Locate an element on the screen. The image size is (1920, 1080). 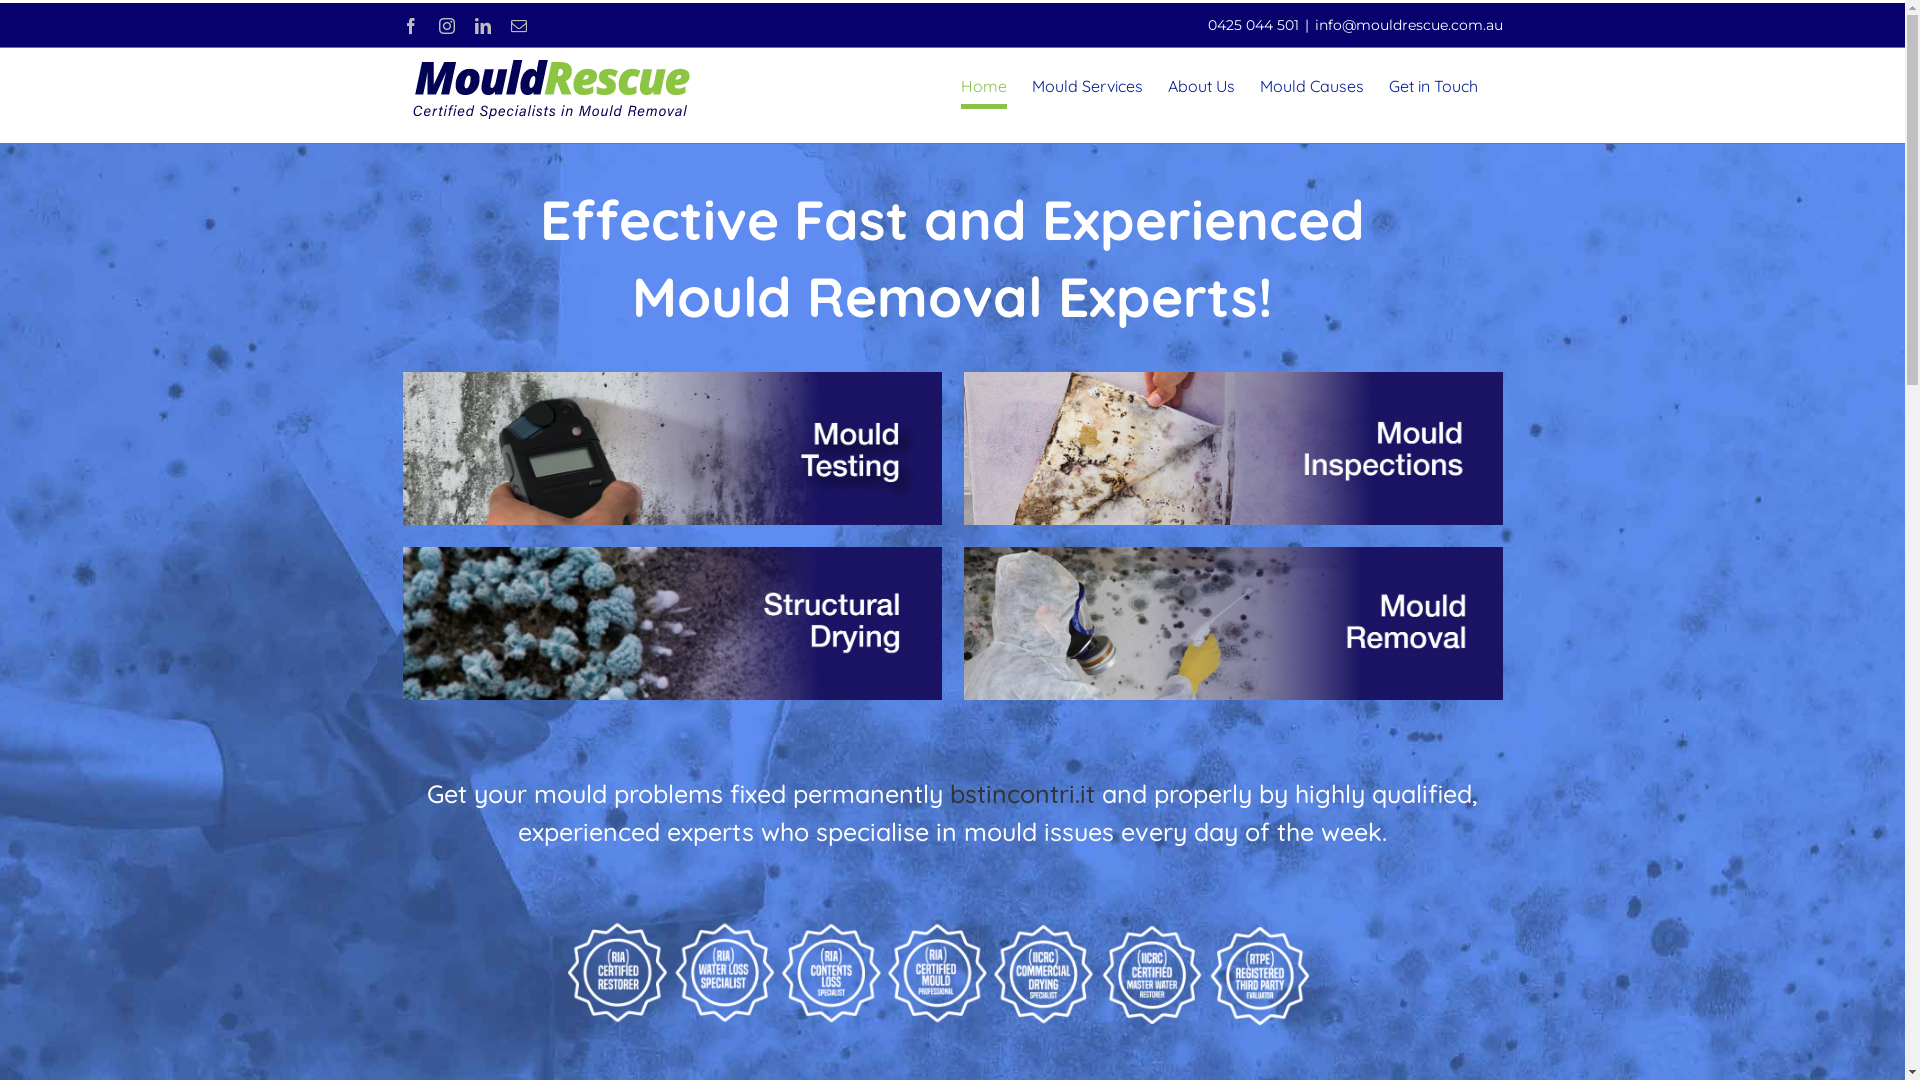
Mould-Rescue-Logos3 is located at coordinates (952, 972).